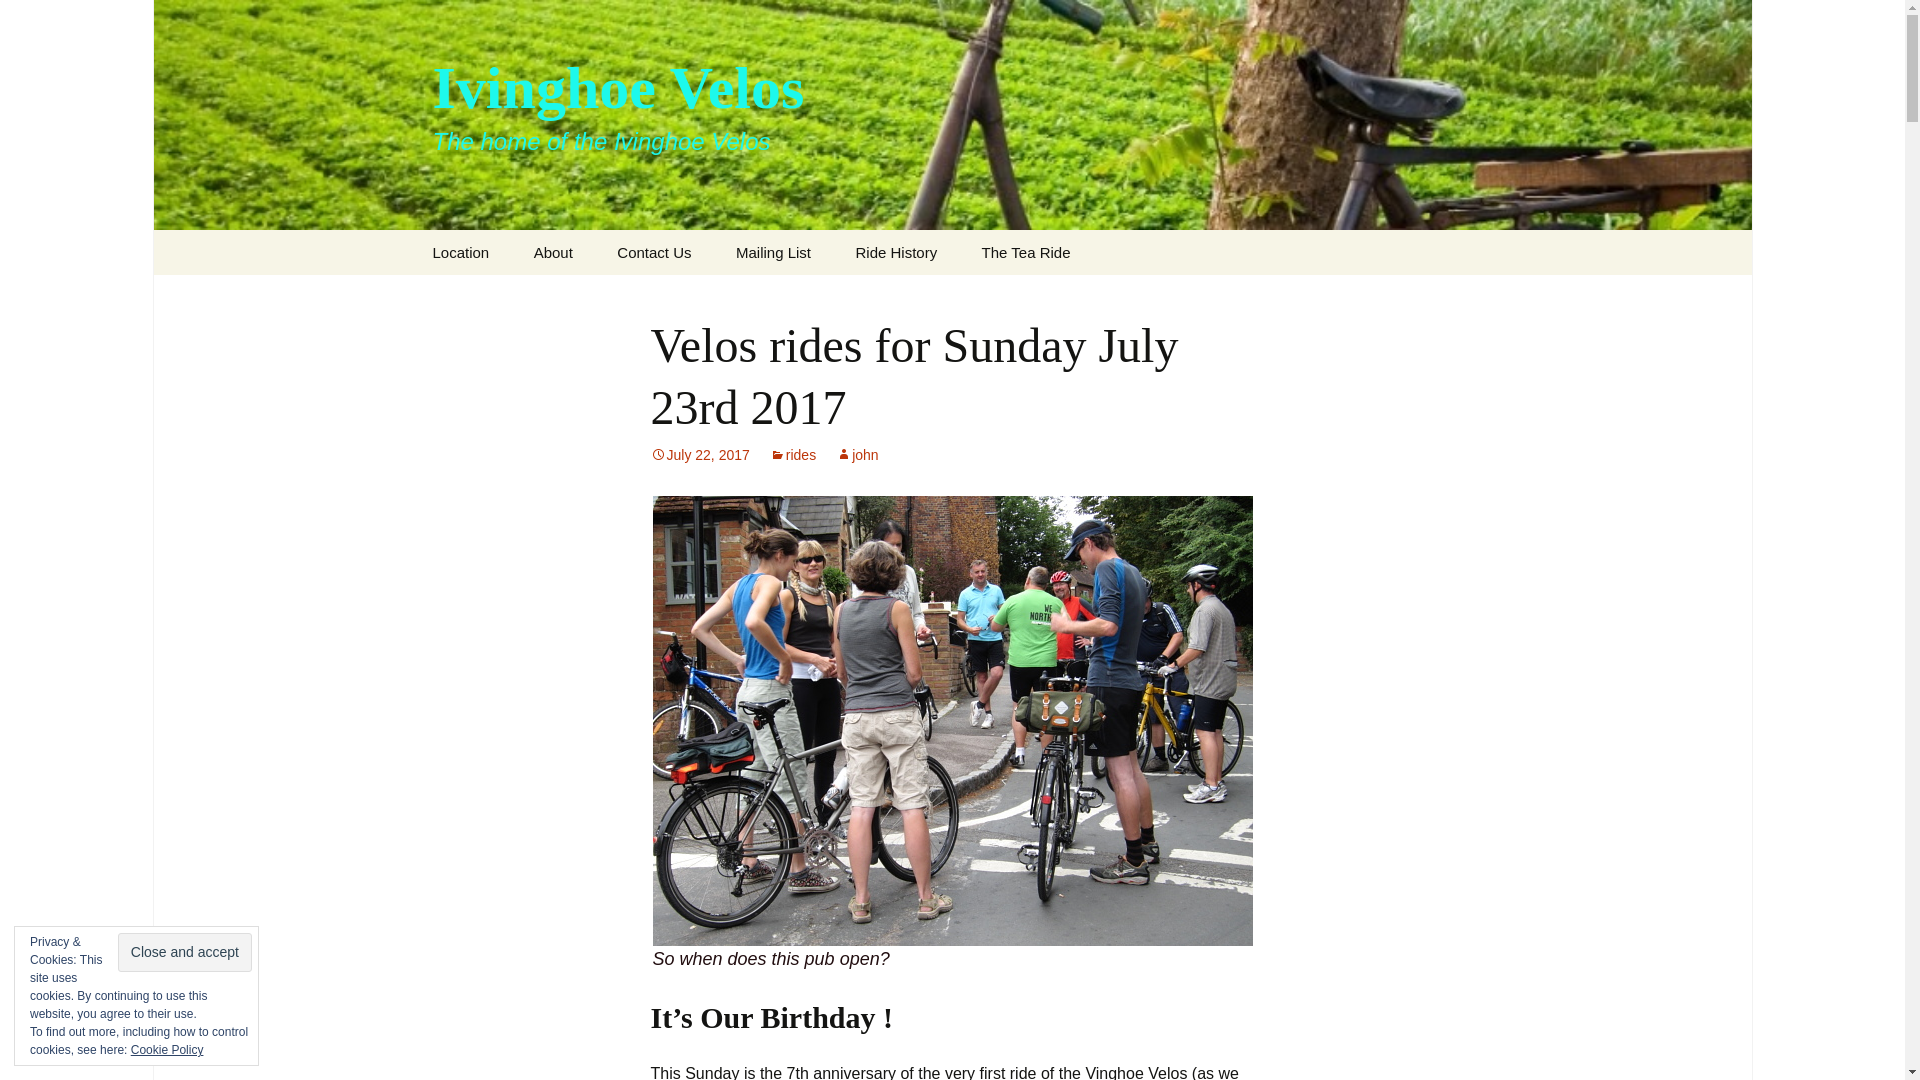  What do you see at coordinates (1026, 252) in the screenshot?
I see `The Tea Ride` at bounding box center [1026, 252].